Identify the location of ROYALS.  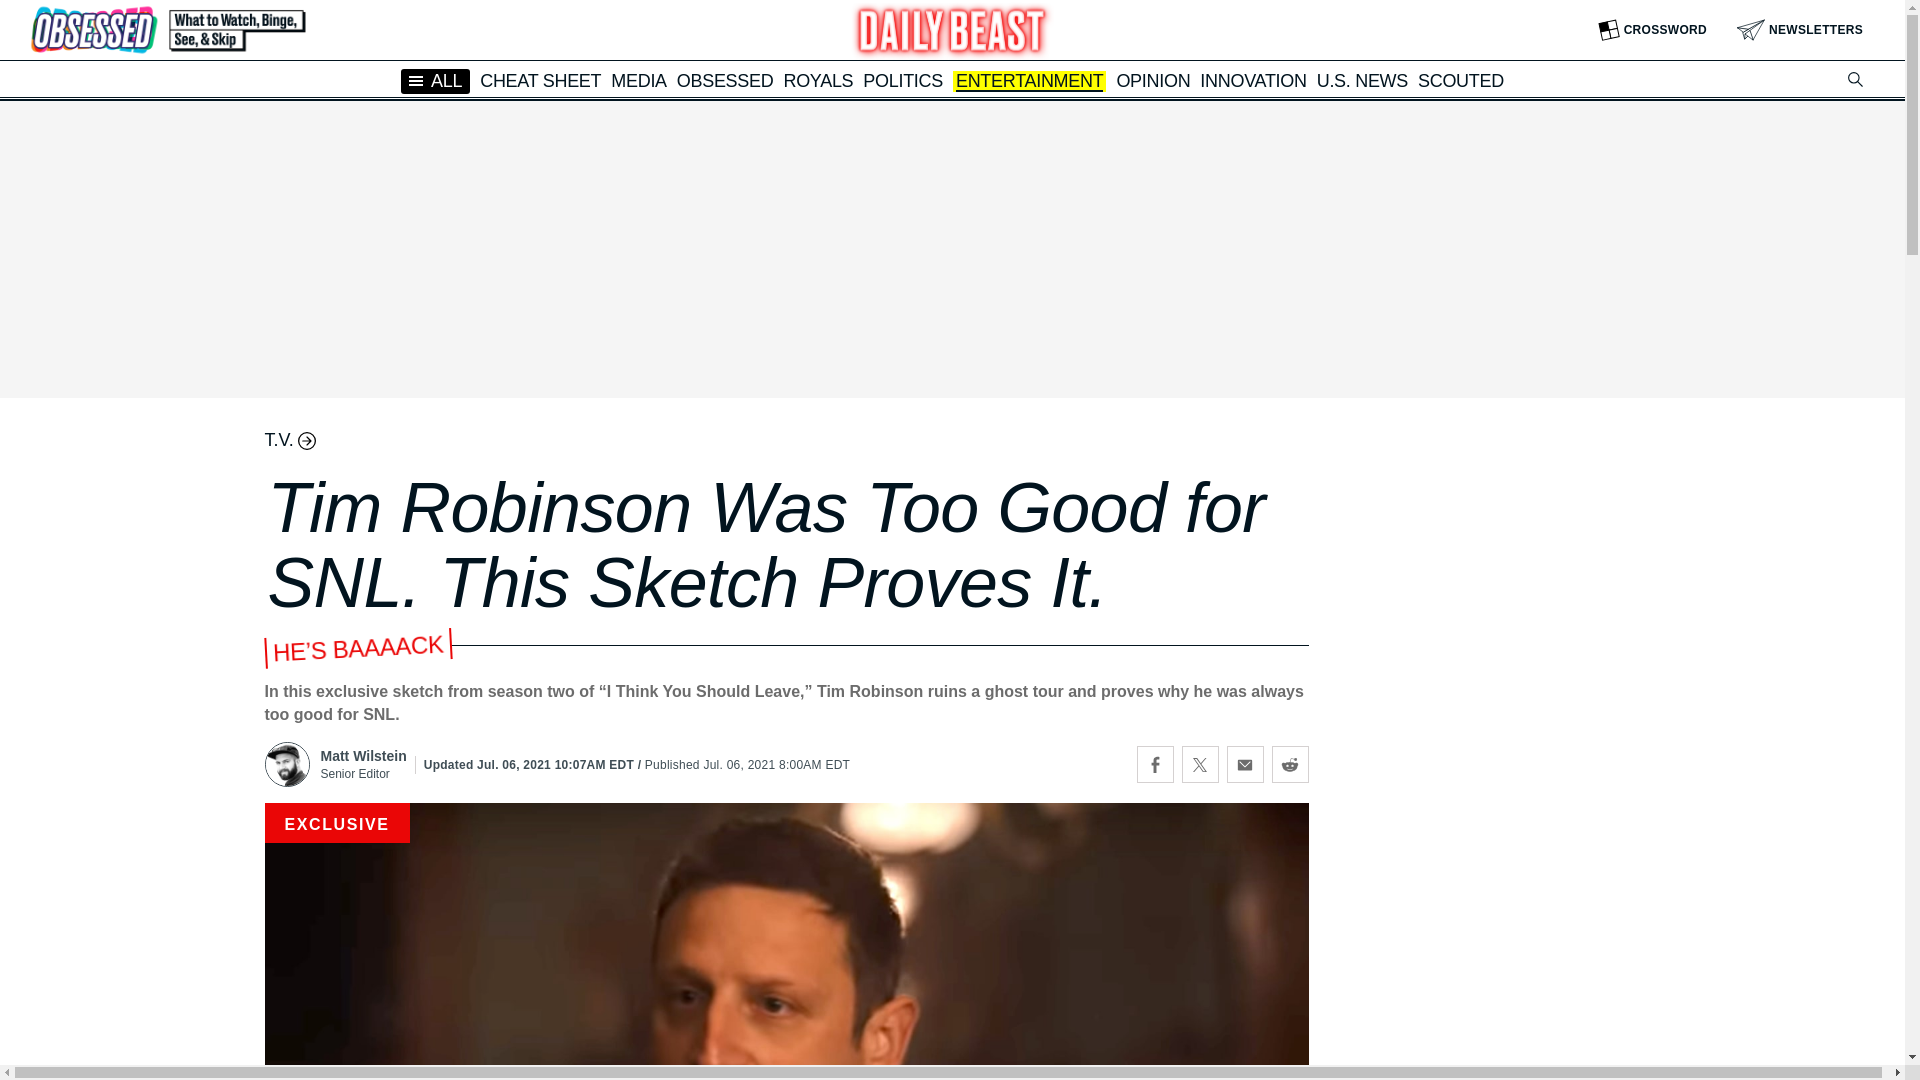
(818, 80).